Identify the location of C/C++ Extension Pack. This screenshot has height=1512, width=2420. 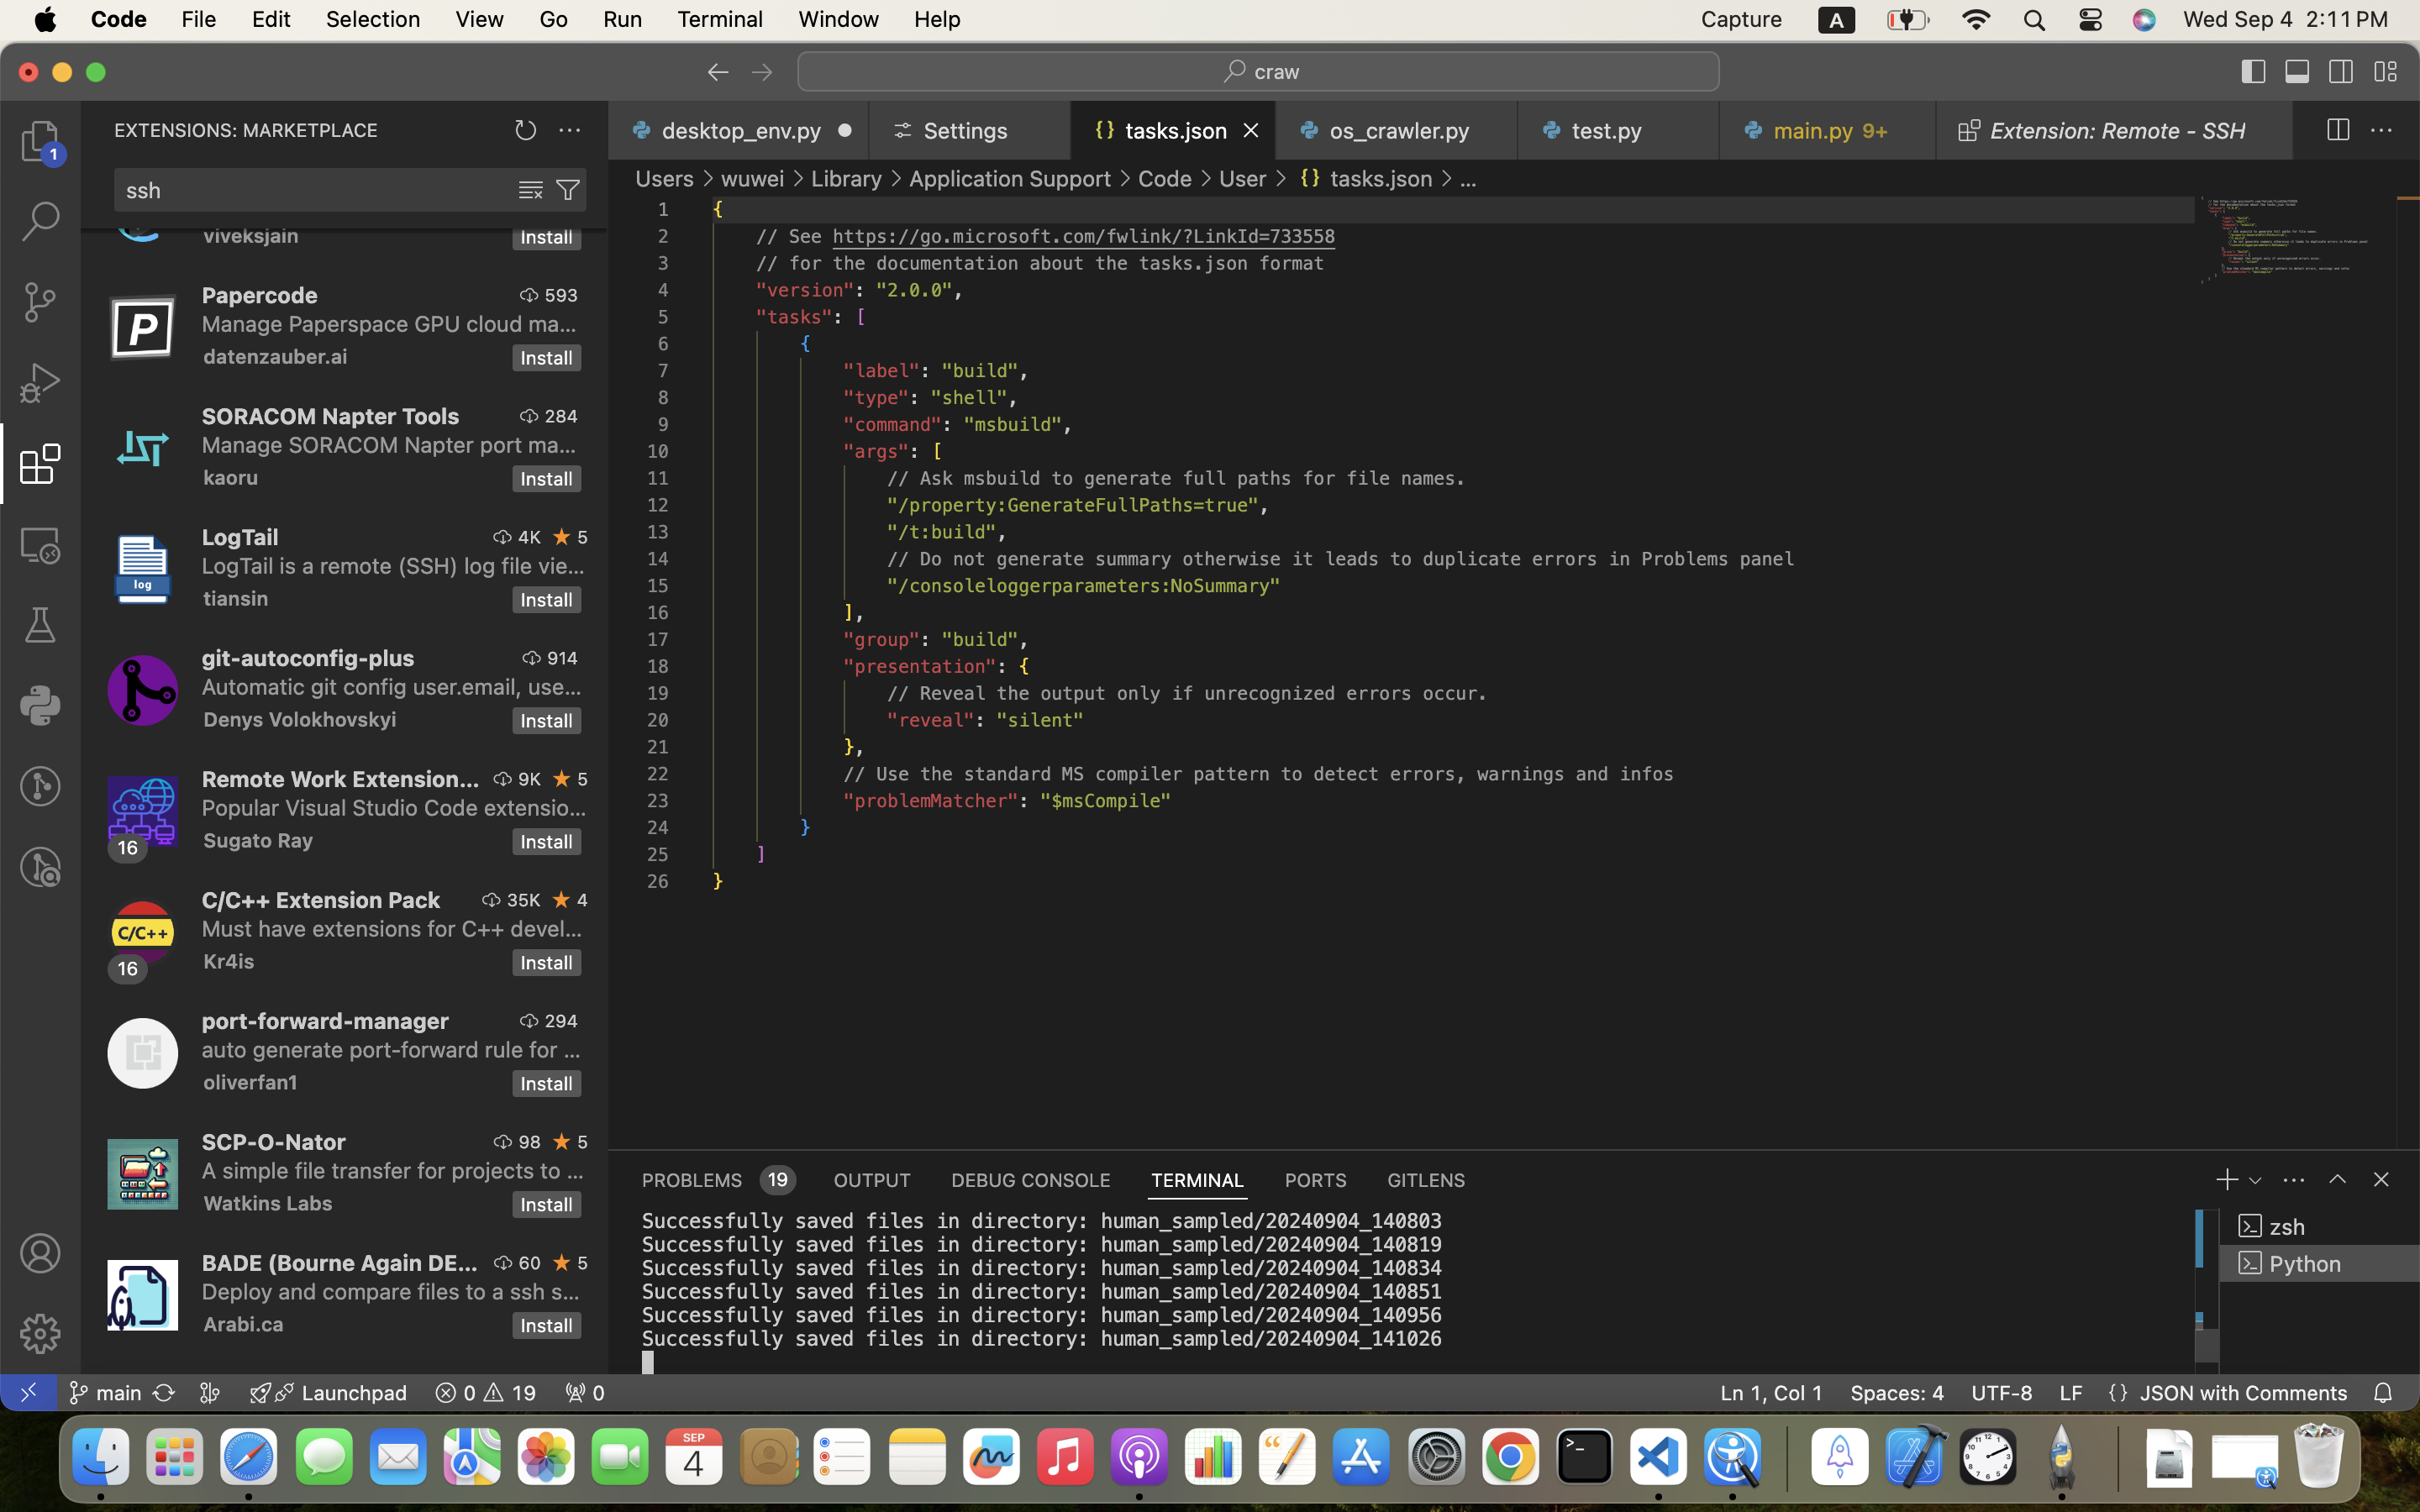
(322, 900).